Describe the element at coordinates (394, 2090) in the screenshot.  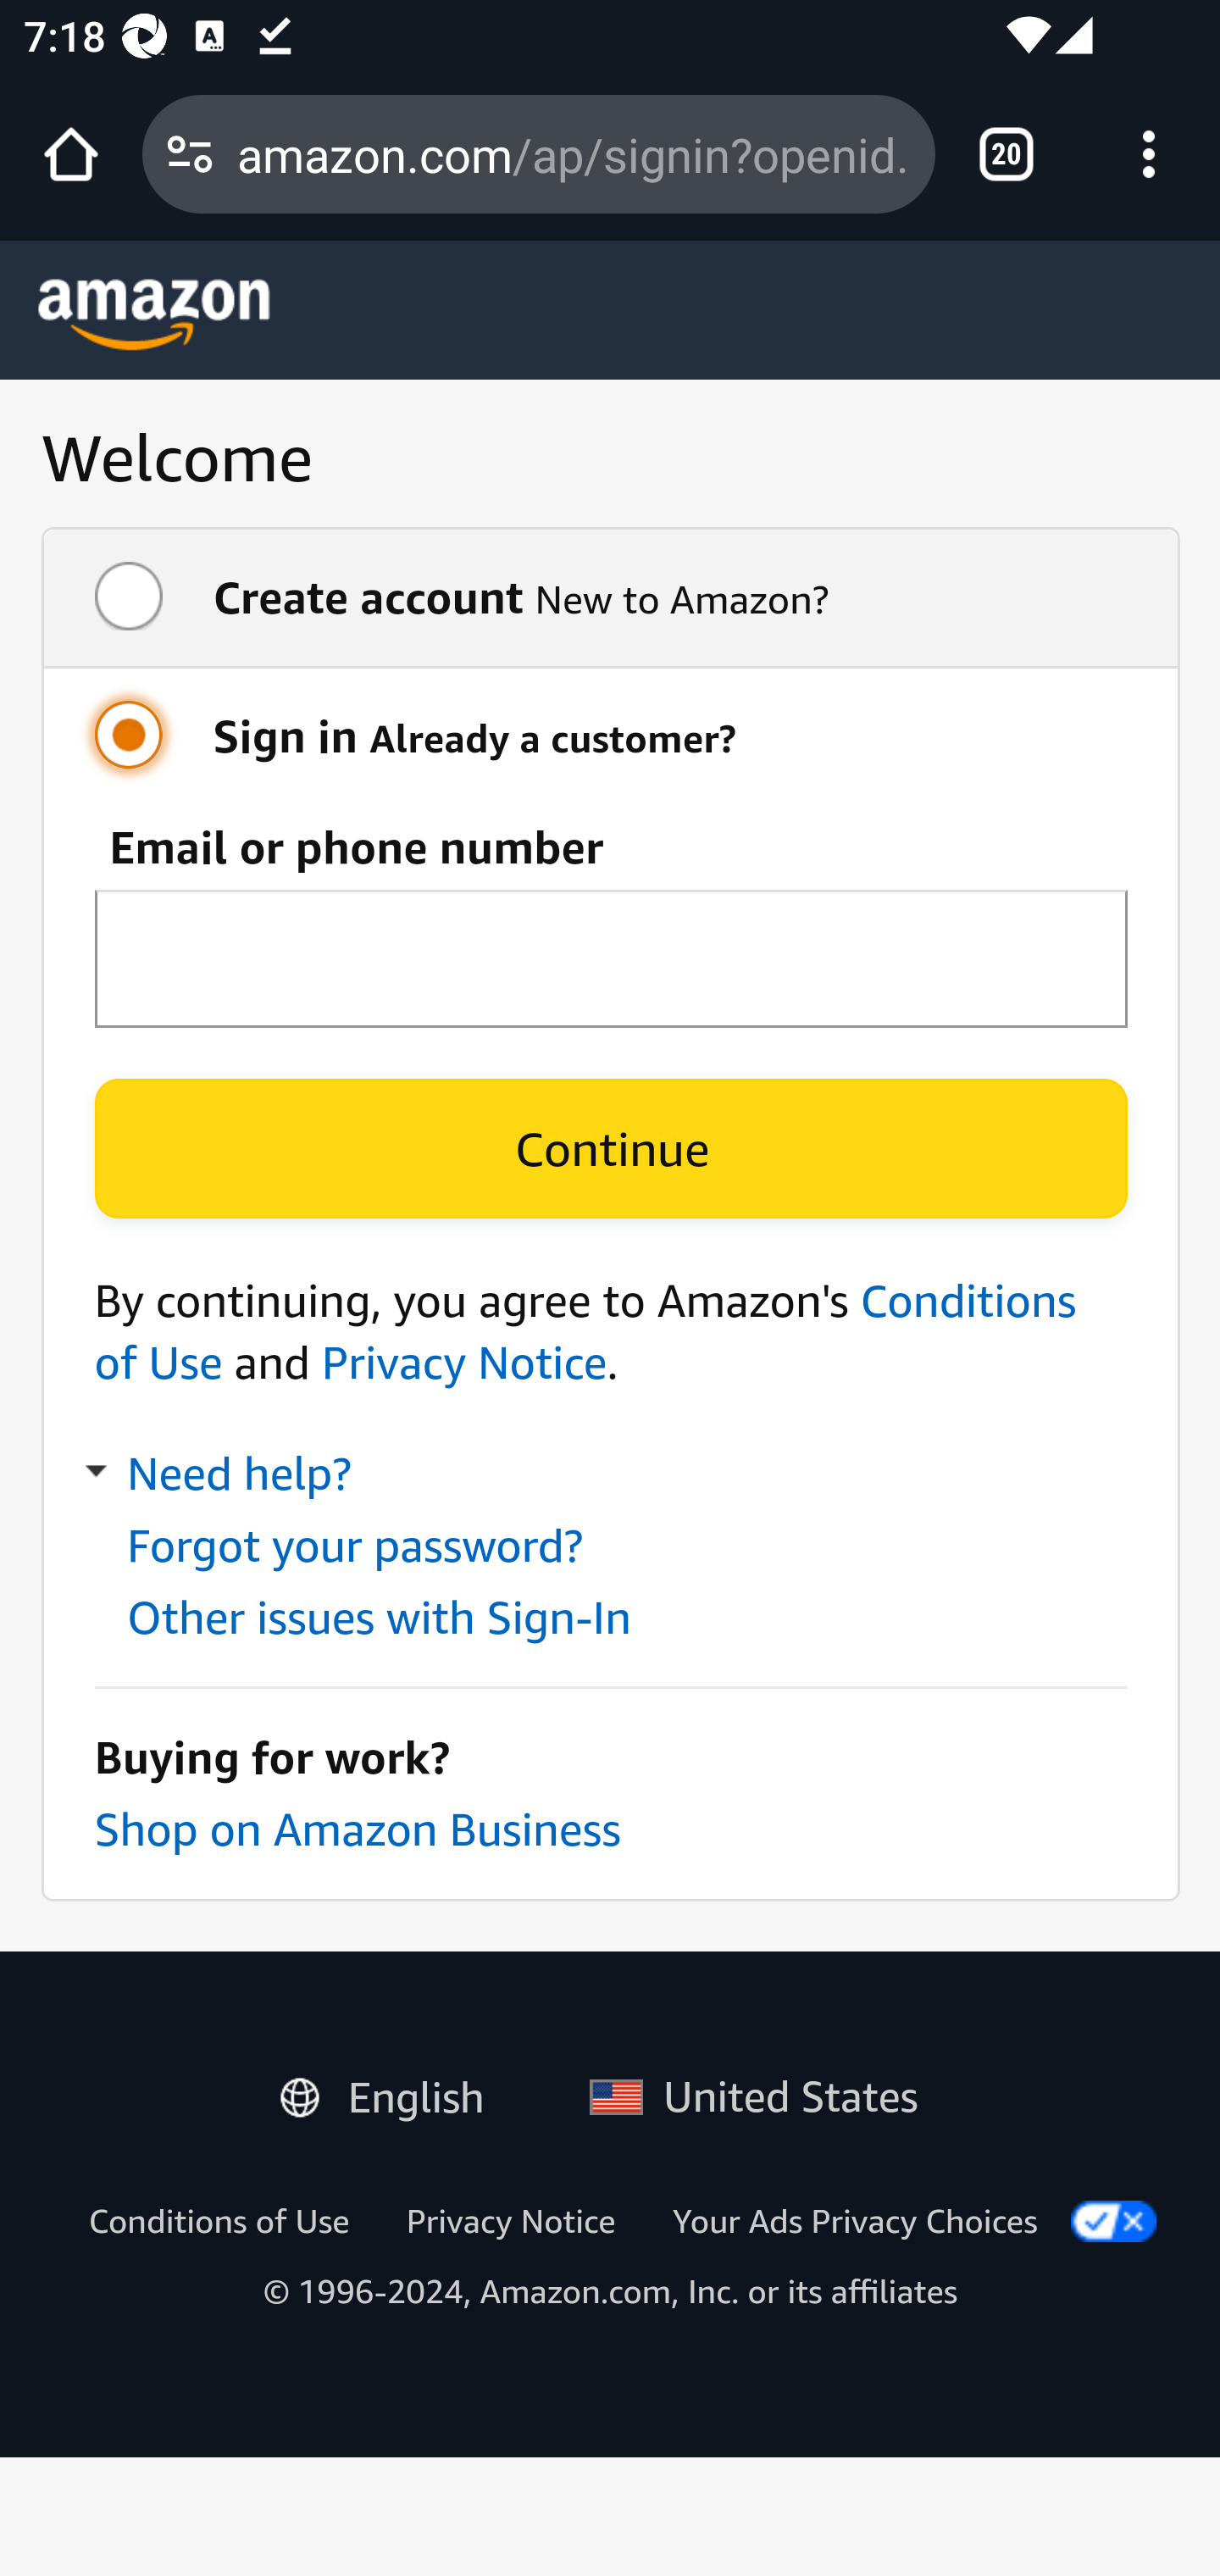
I see `Choose a language for shopping. English` at that location.